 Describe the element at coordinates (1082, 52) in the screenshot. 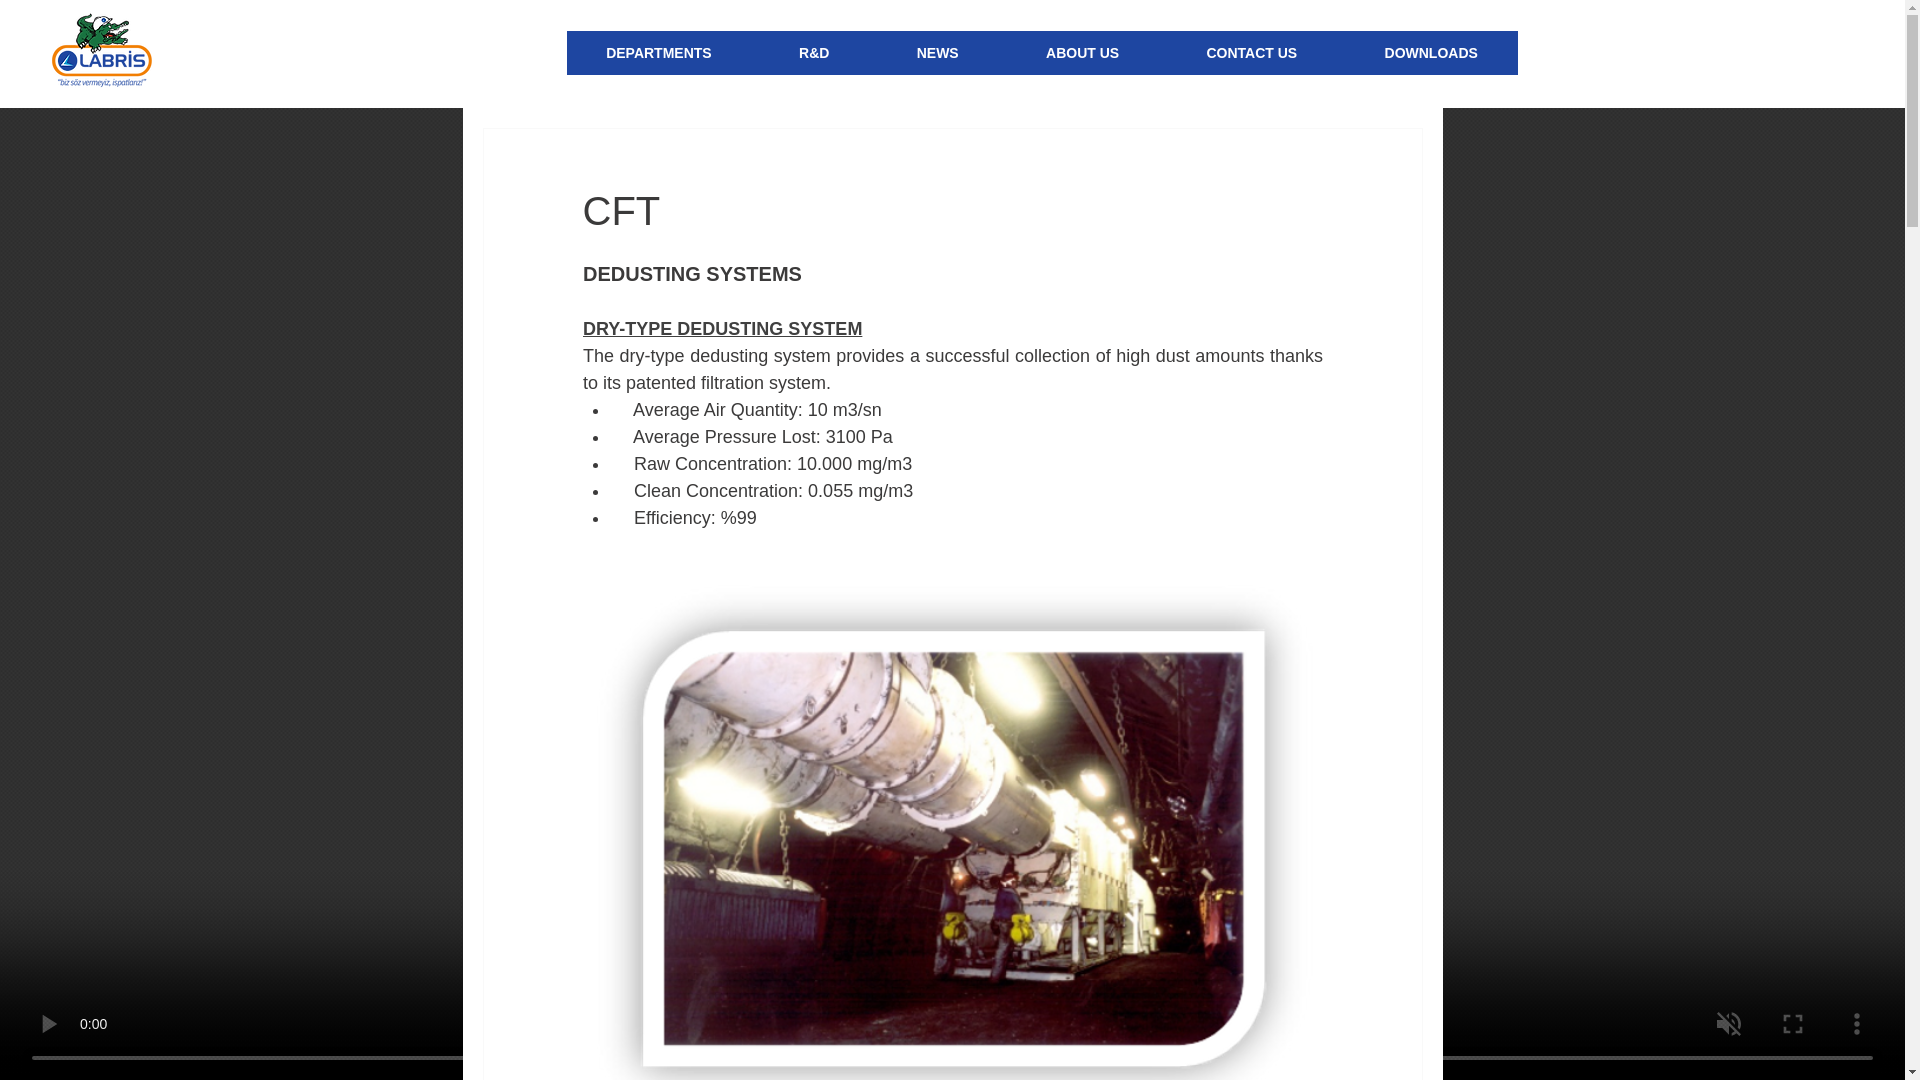

I see `ABOUT US` at that location.